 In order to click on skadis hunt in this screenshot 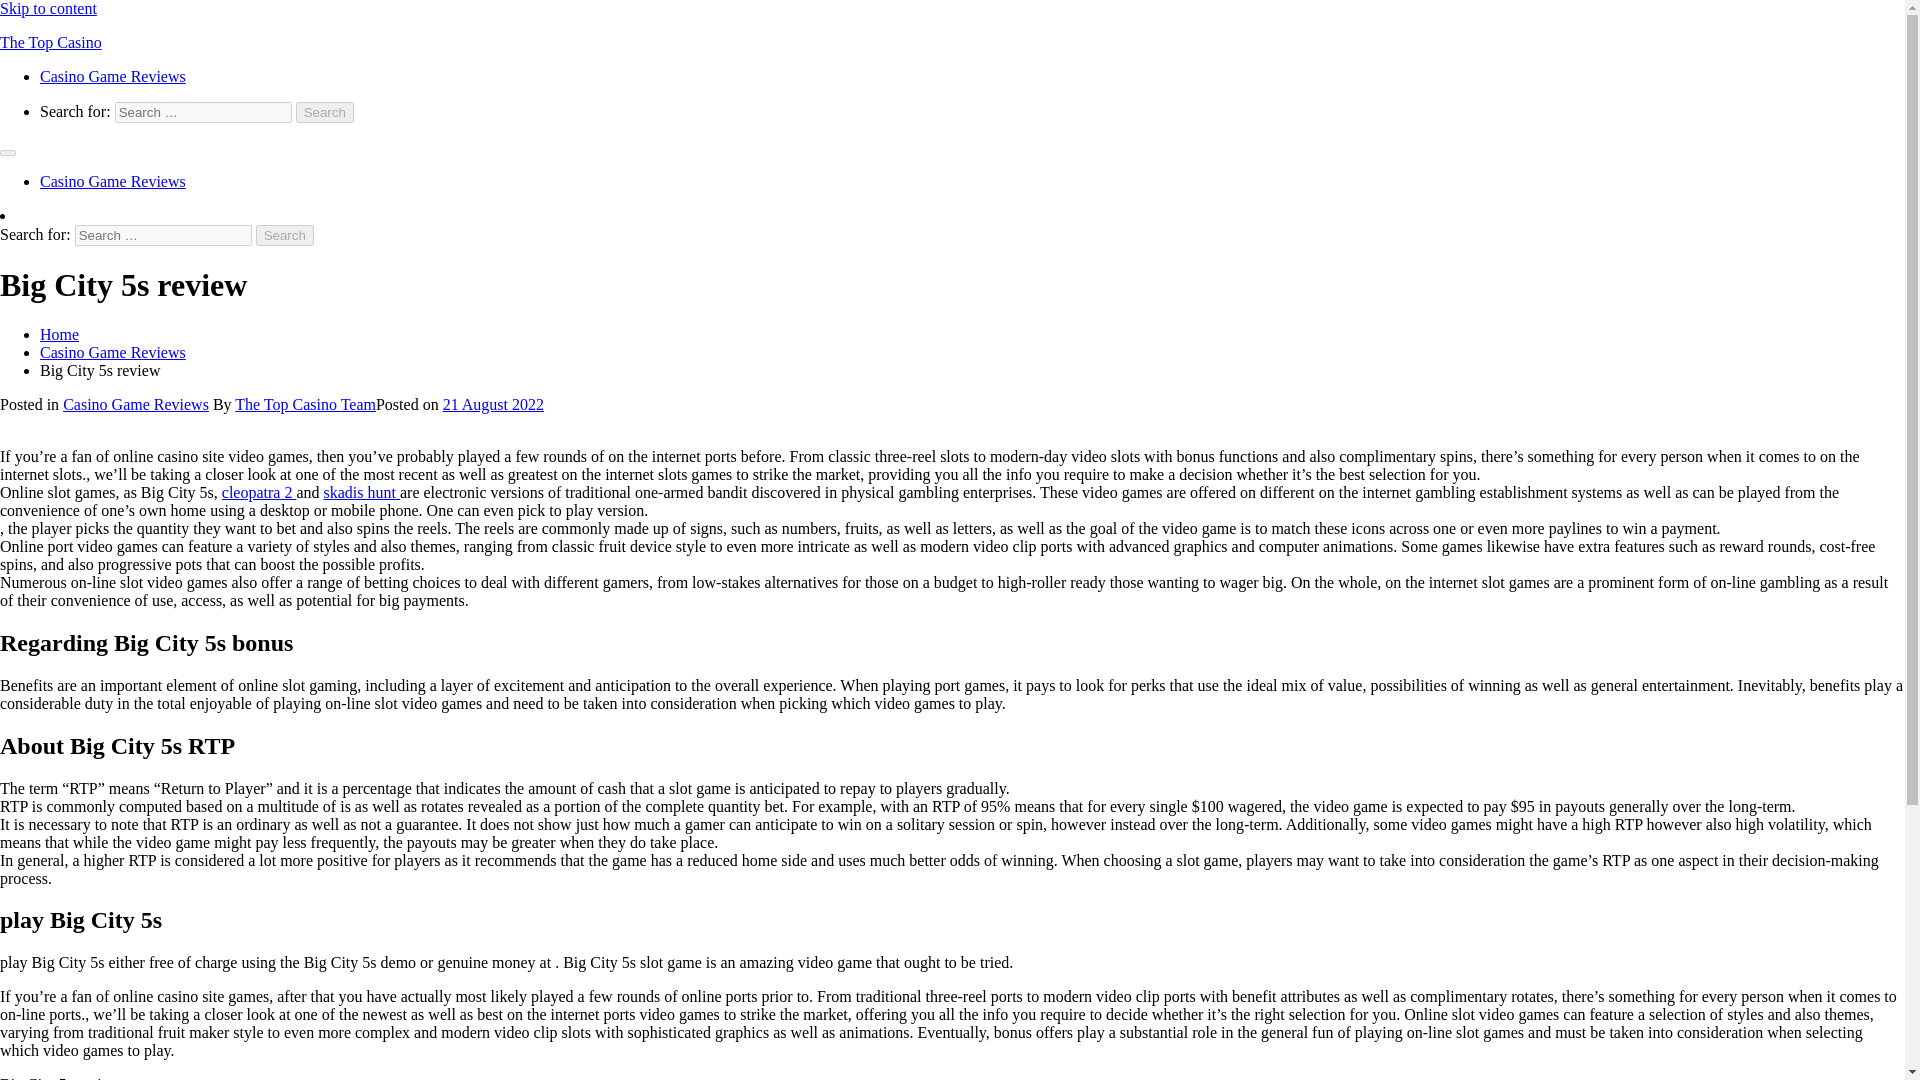, I will do `click(362, 492)`.